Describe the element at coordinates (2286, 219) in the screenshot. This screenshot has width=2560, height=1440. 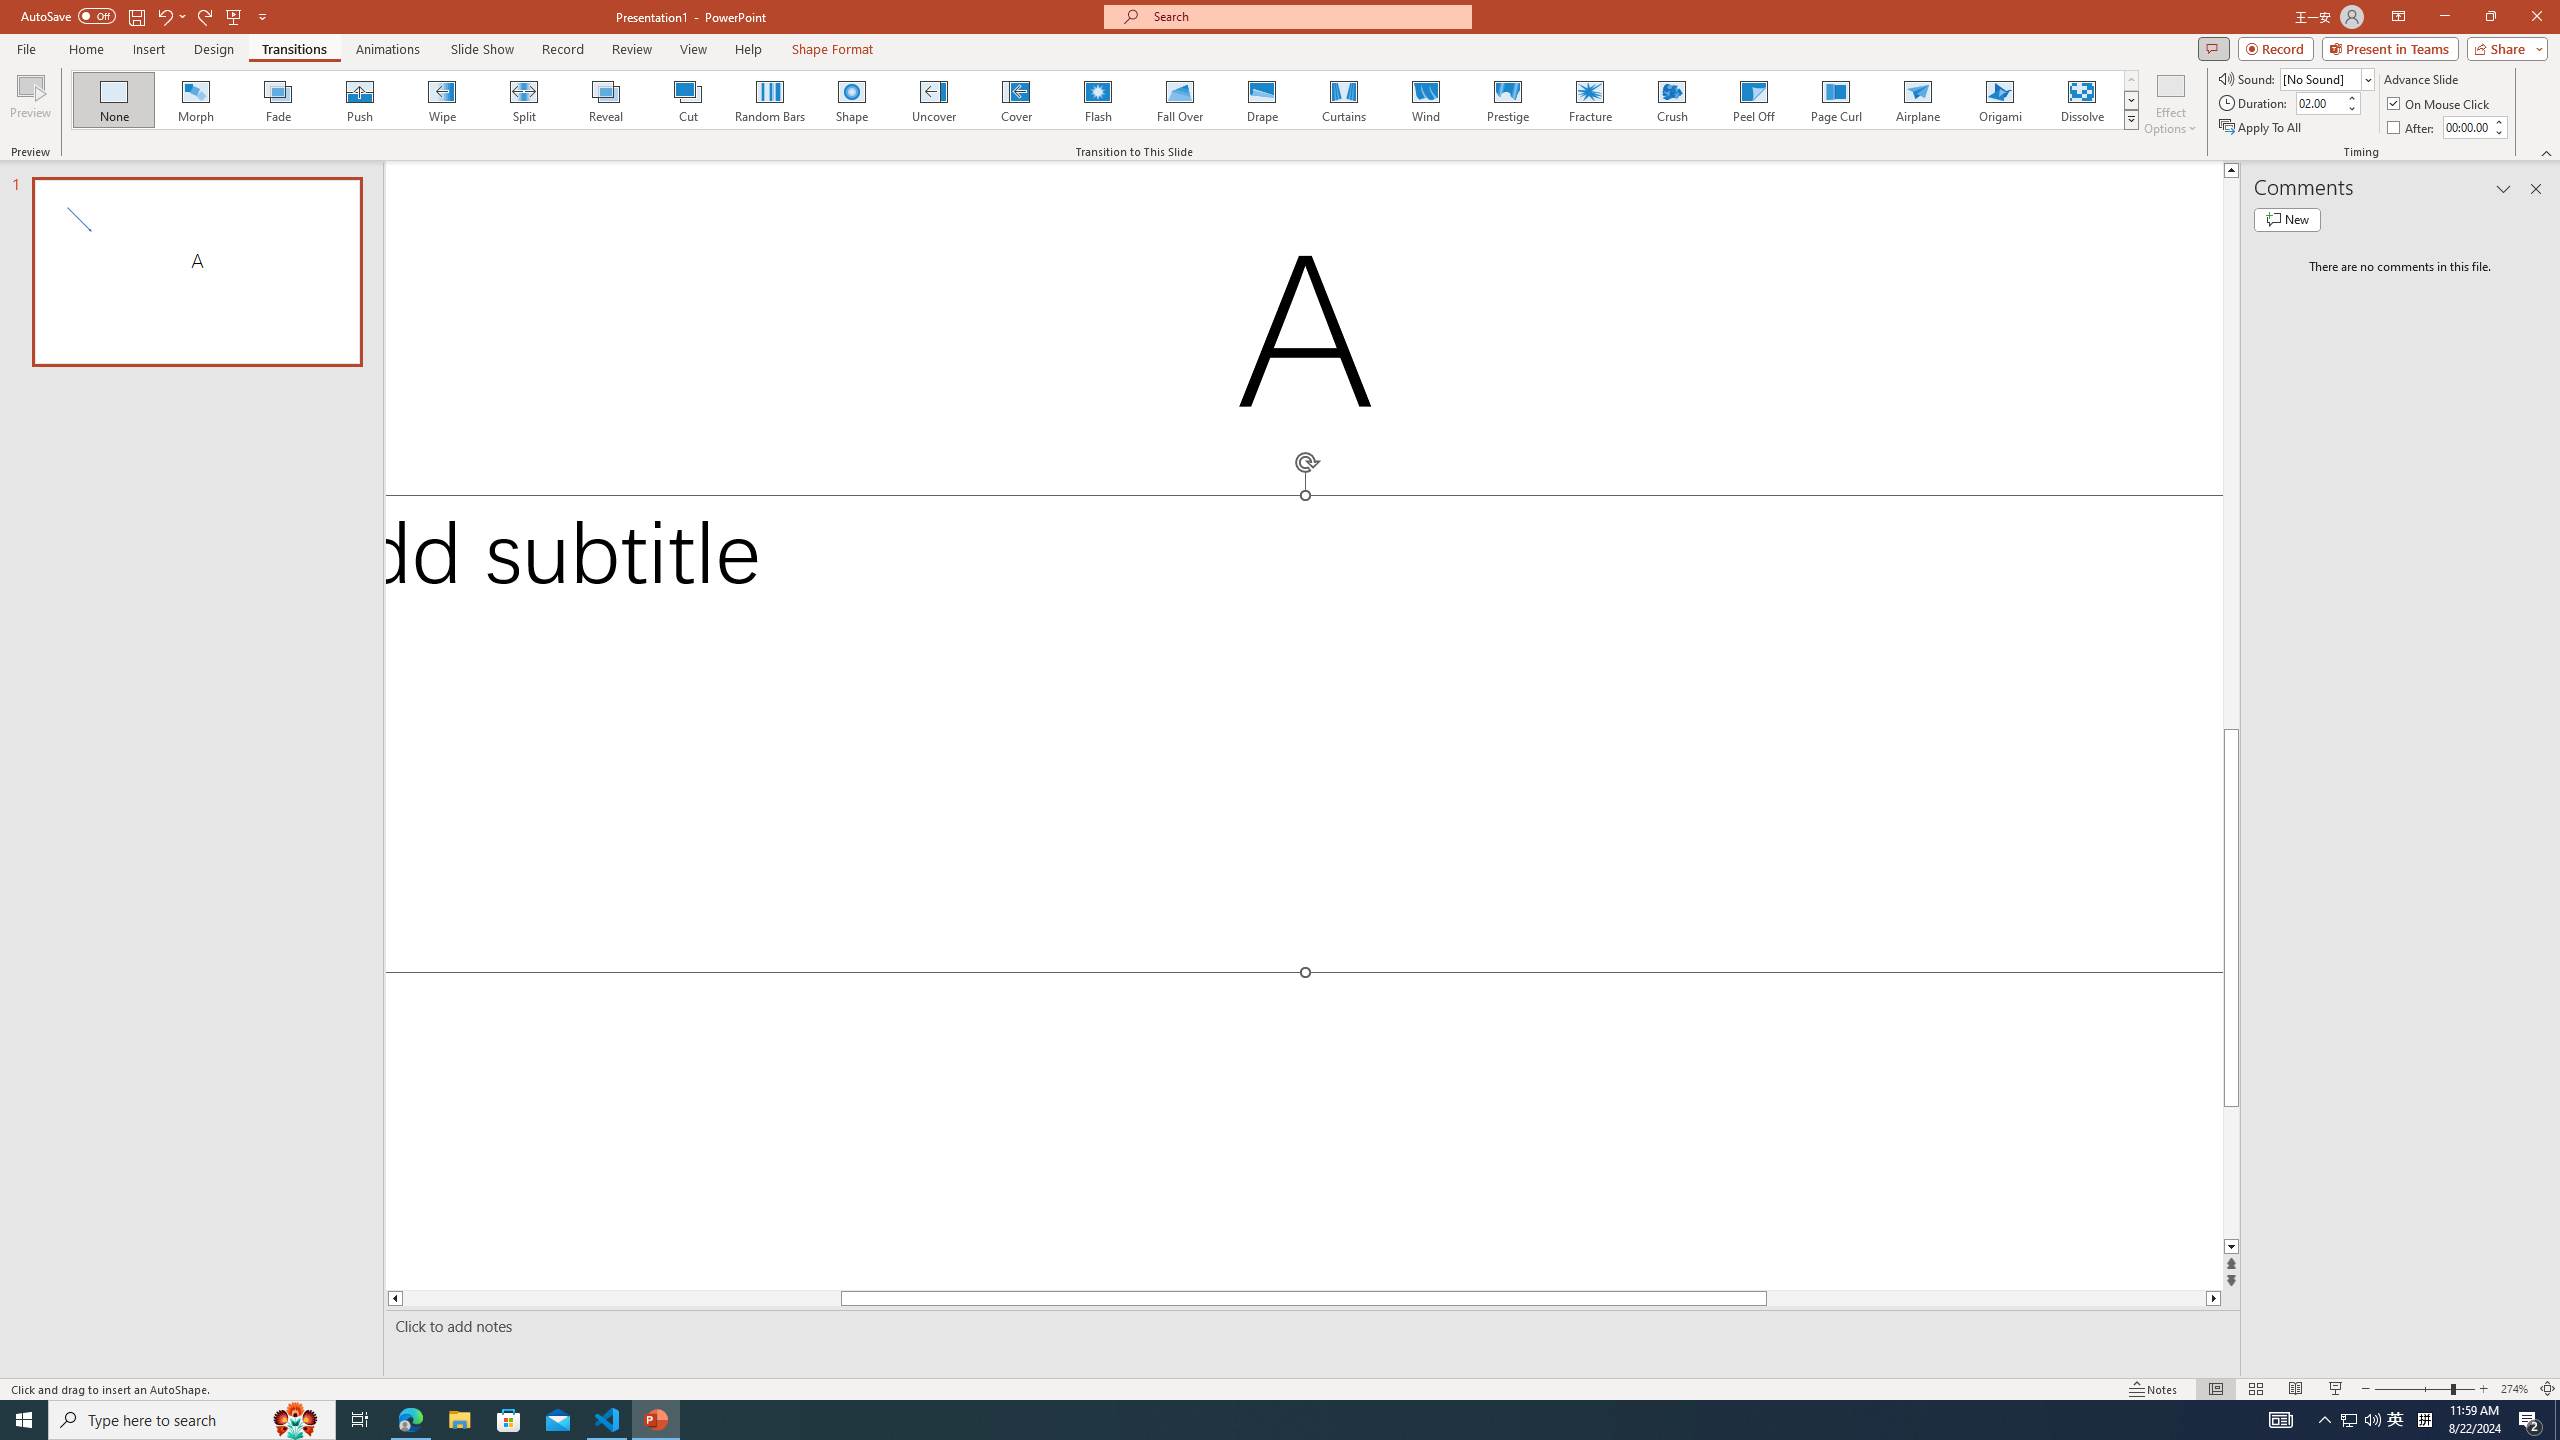
I see `New comment` at that location.